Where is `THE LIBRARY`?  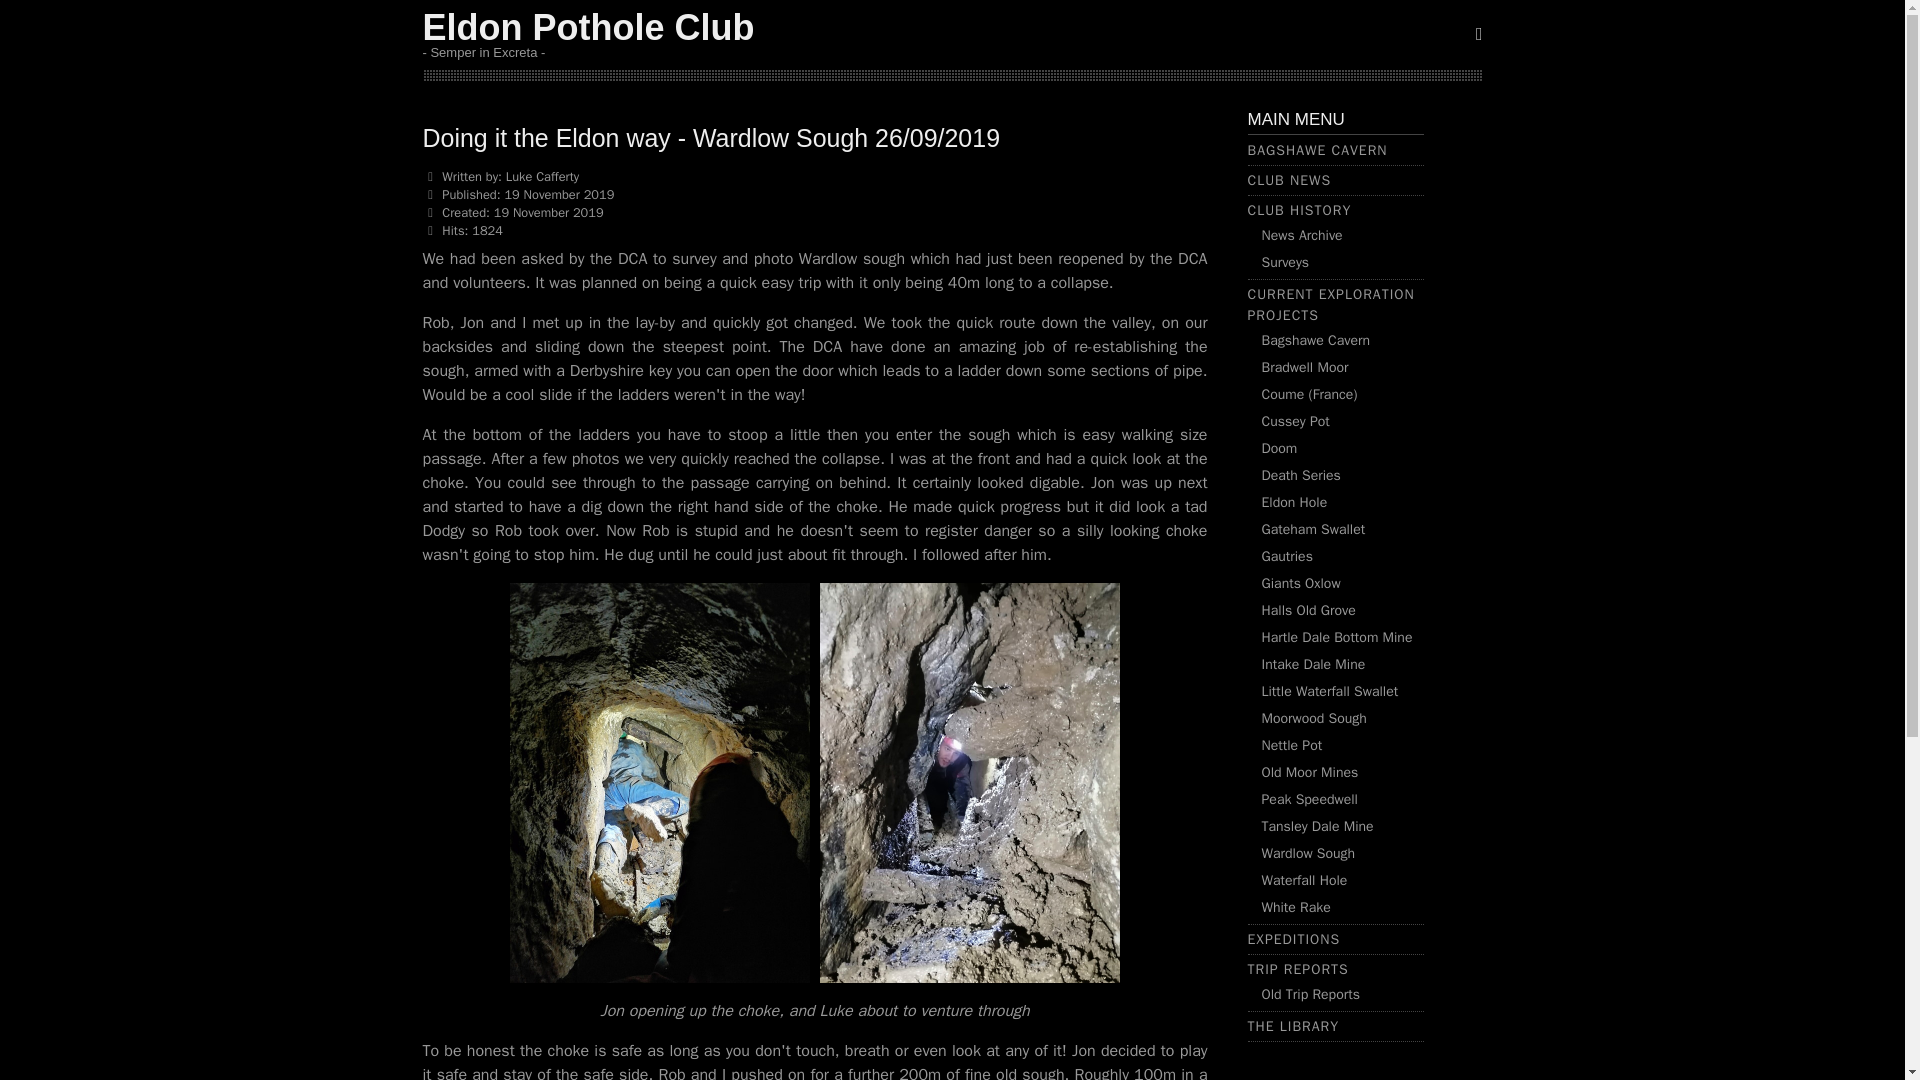
THE LIBRARY is located at coordinates (1294, 1026).